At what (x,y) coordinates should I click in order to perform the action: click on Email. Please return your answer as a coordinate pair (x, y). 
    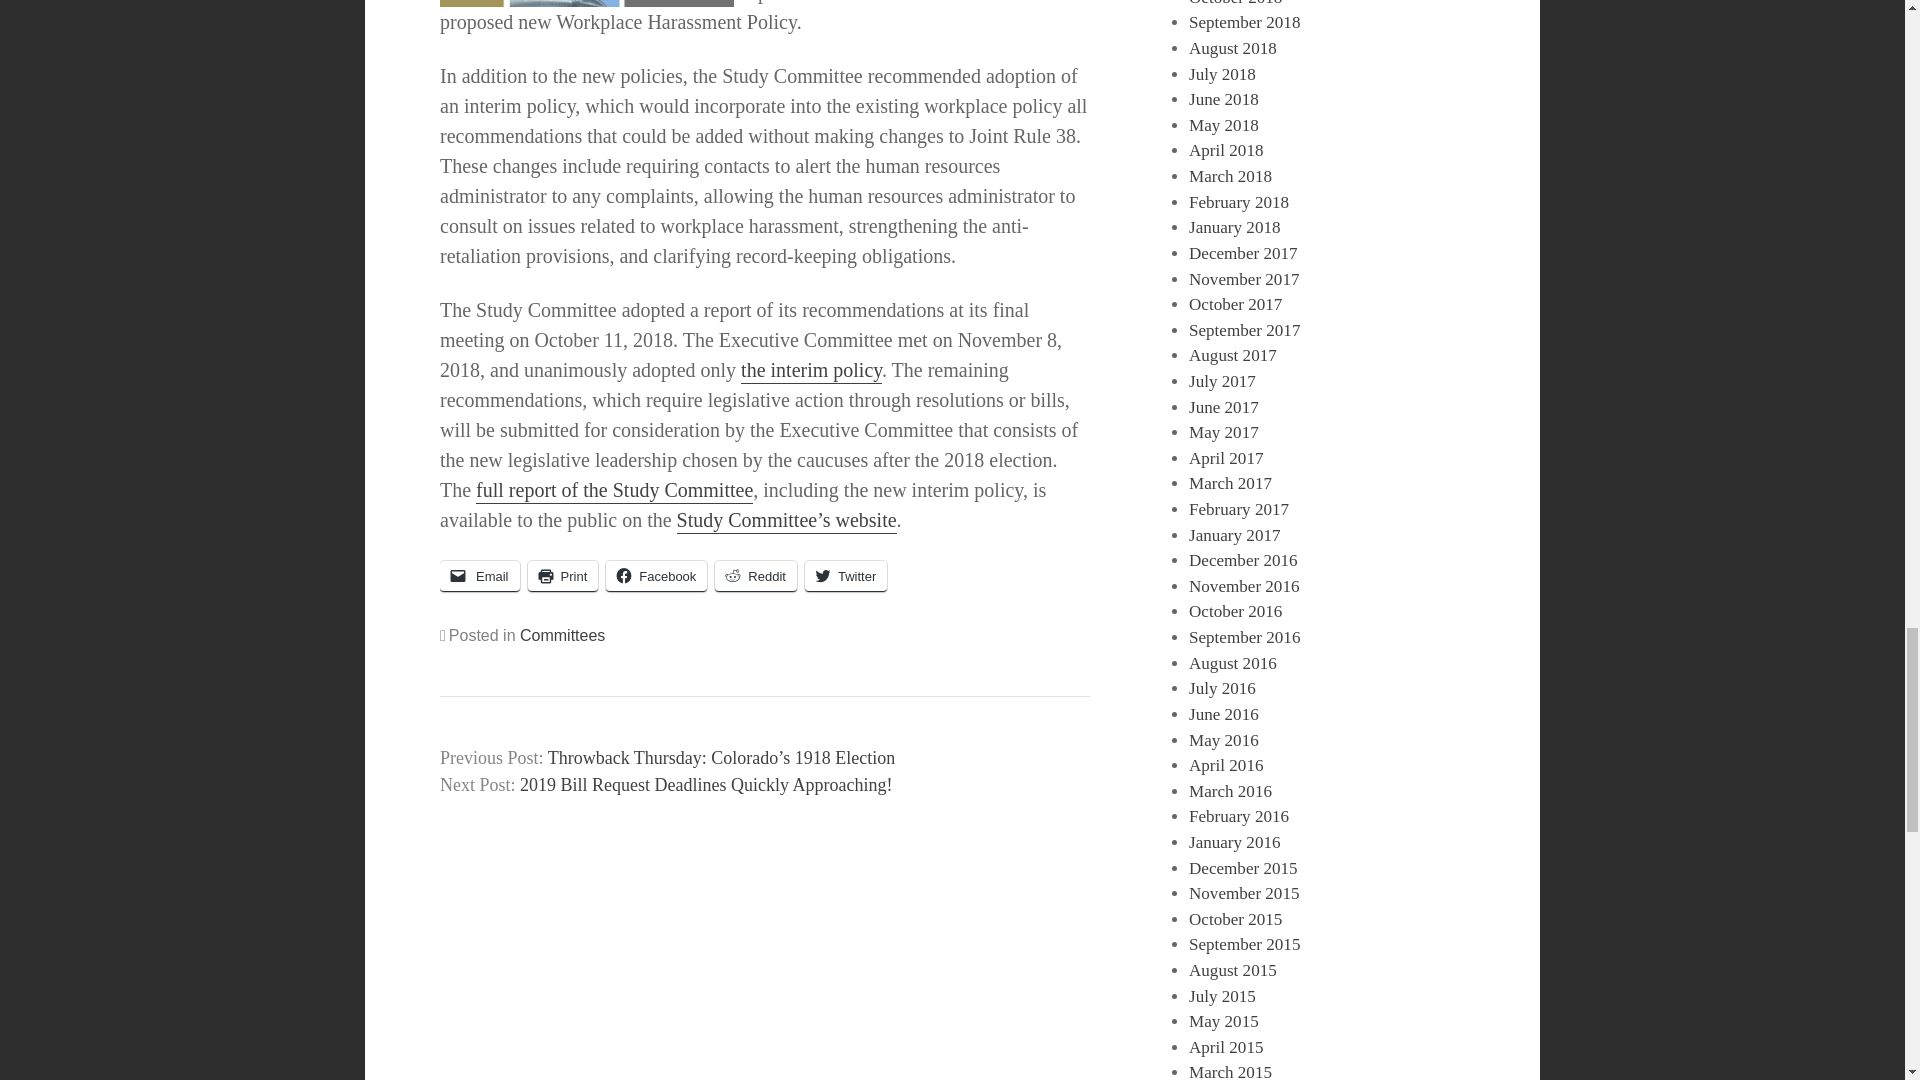
    Looking at the image, I should click on (480, 576).